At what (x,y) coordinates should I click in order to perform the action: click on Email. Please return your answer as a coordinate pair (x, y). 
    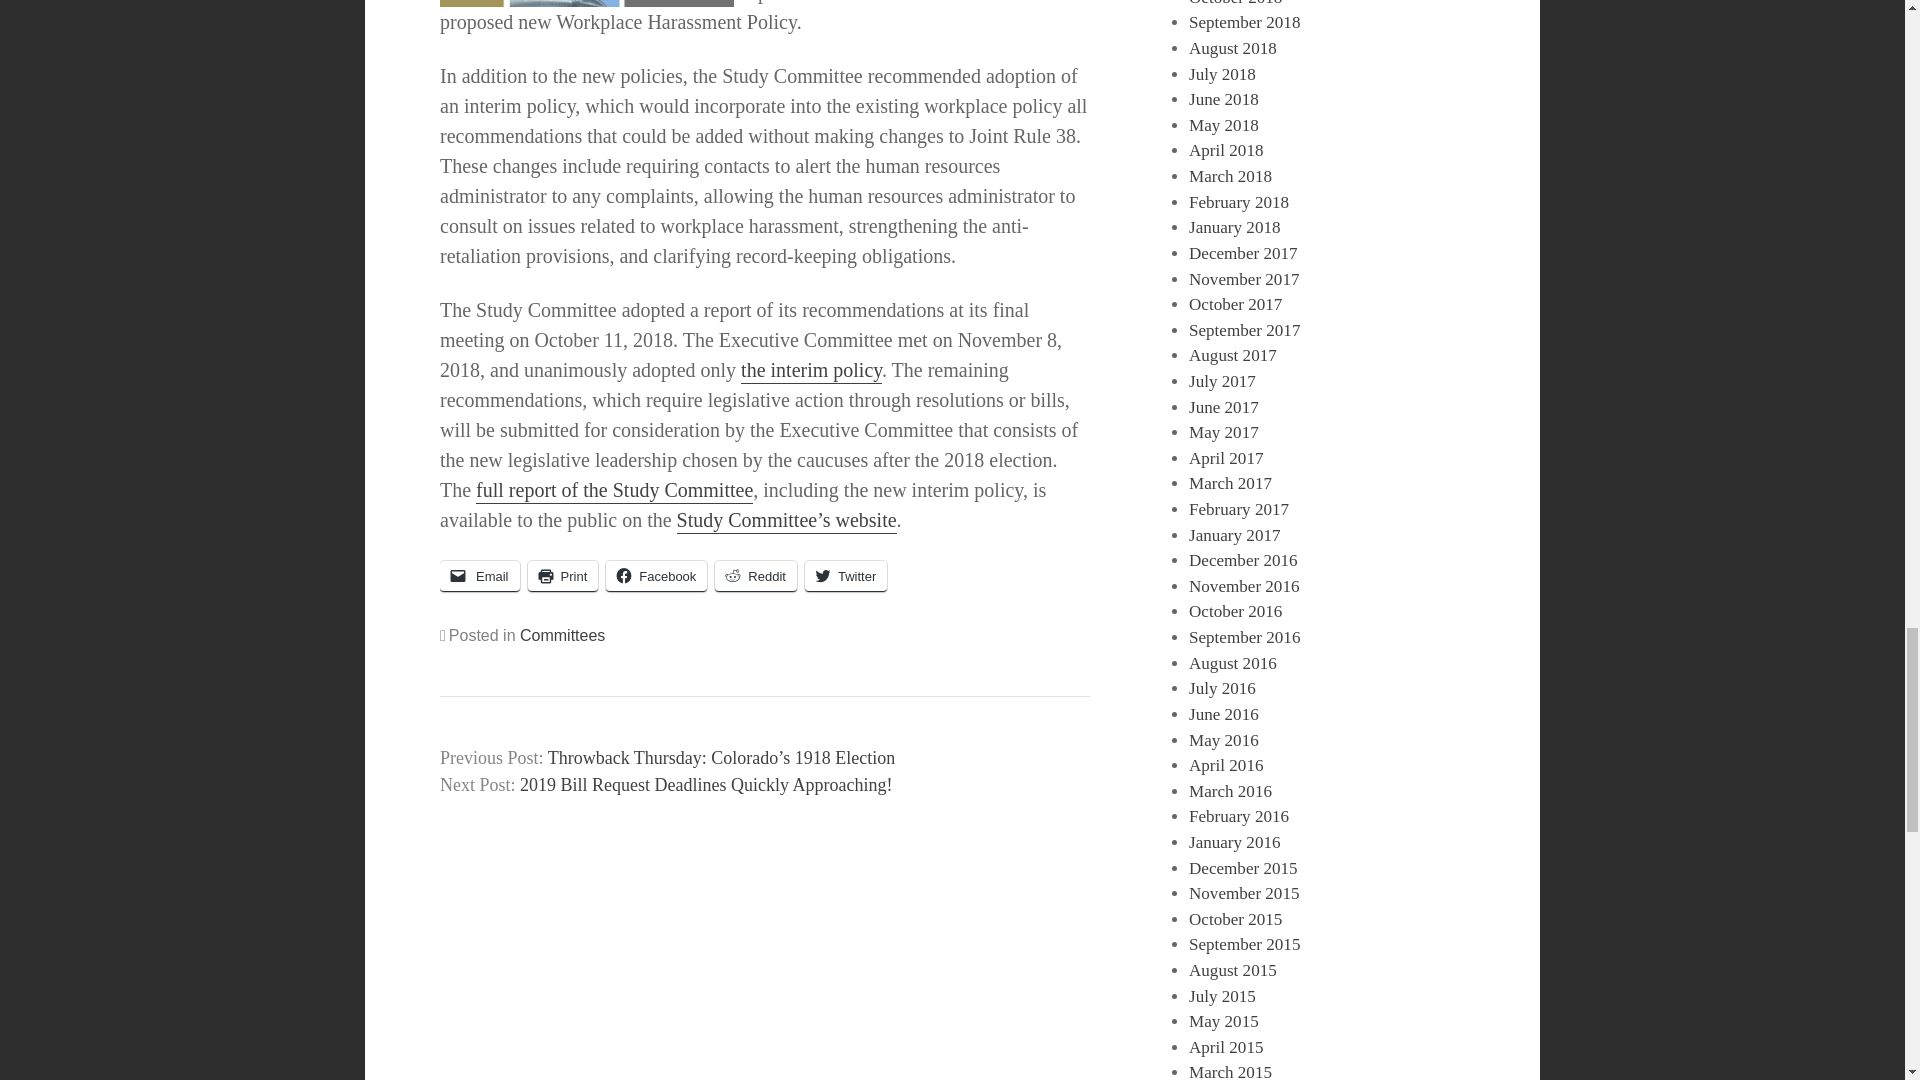
    Looking at the image, I should click on (480, 576).